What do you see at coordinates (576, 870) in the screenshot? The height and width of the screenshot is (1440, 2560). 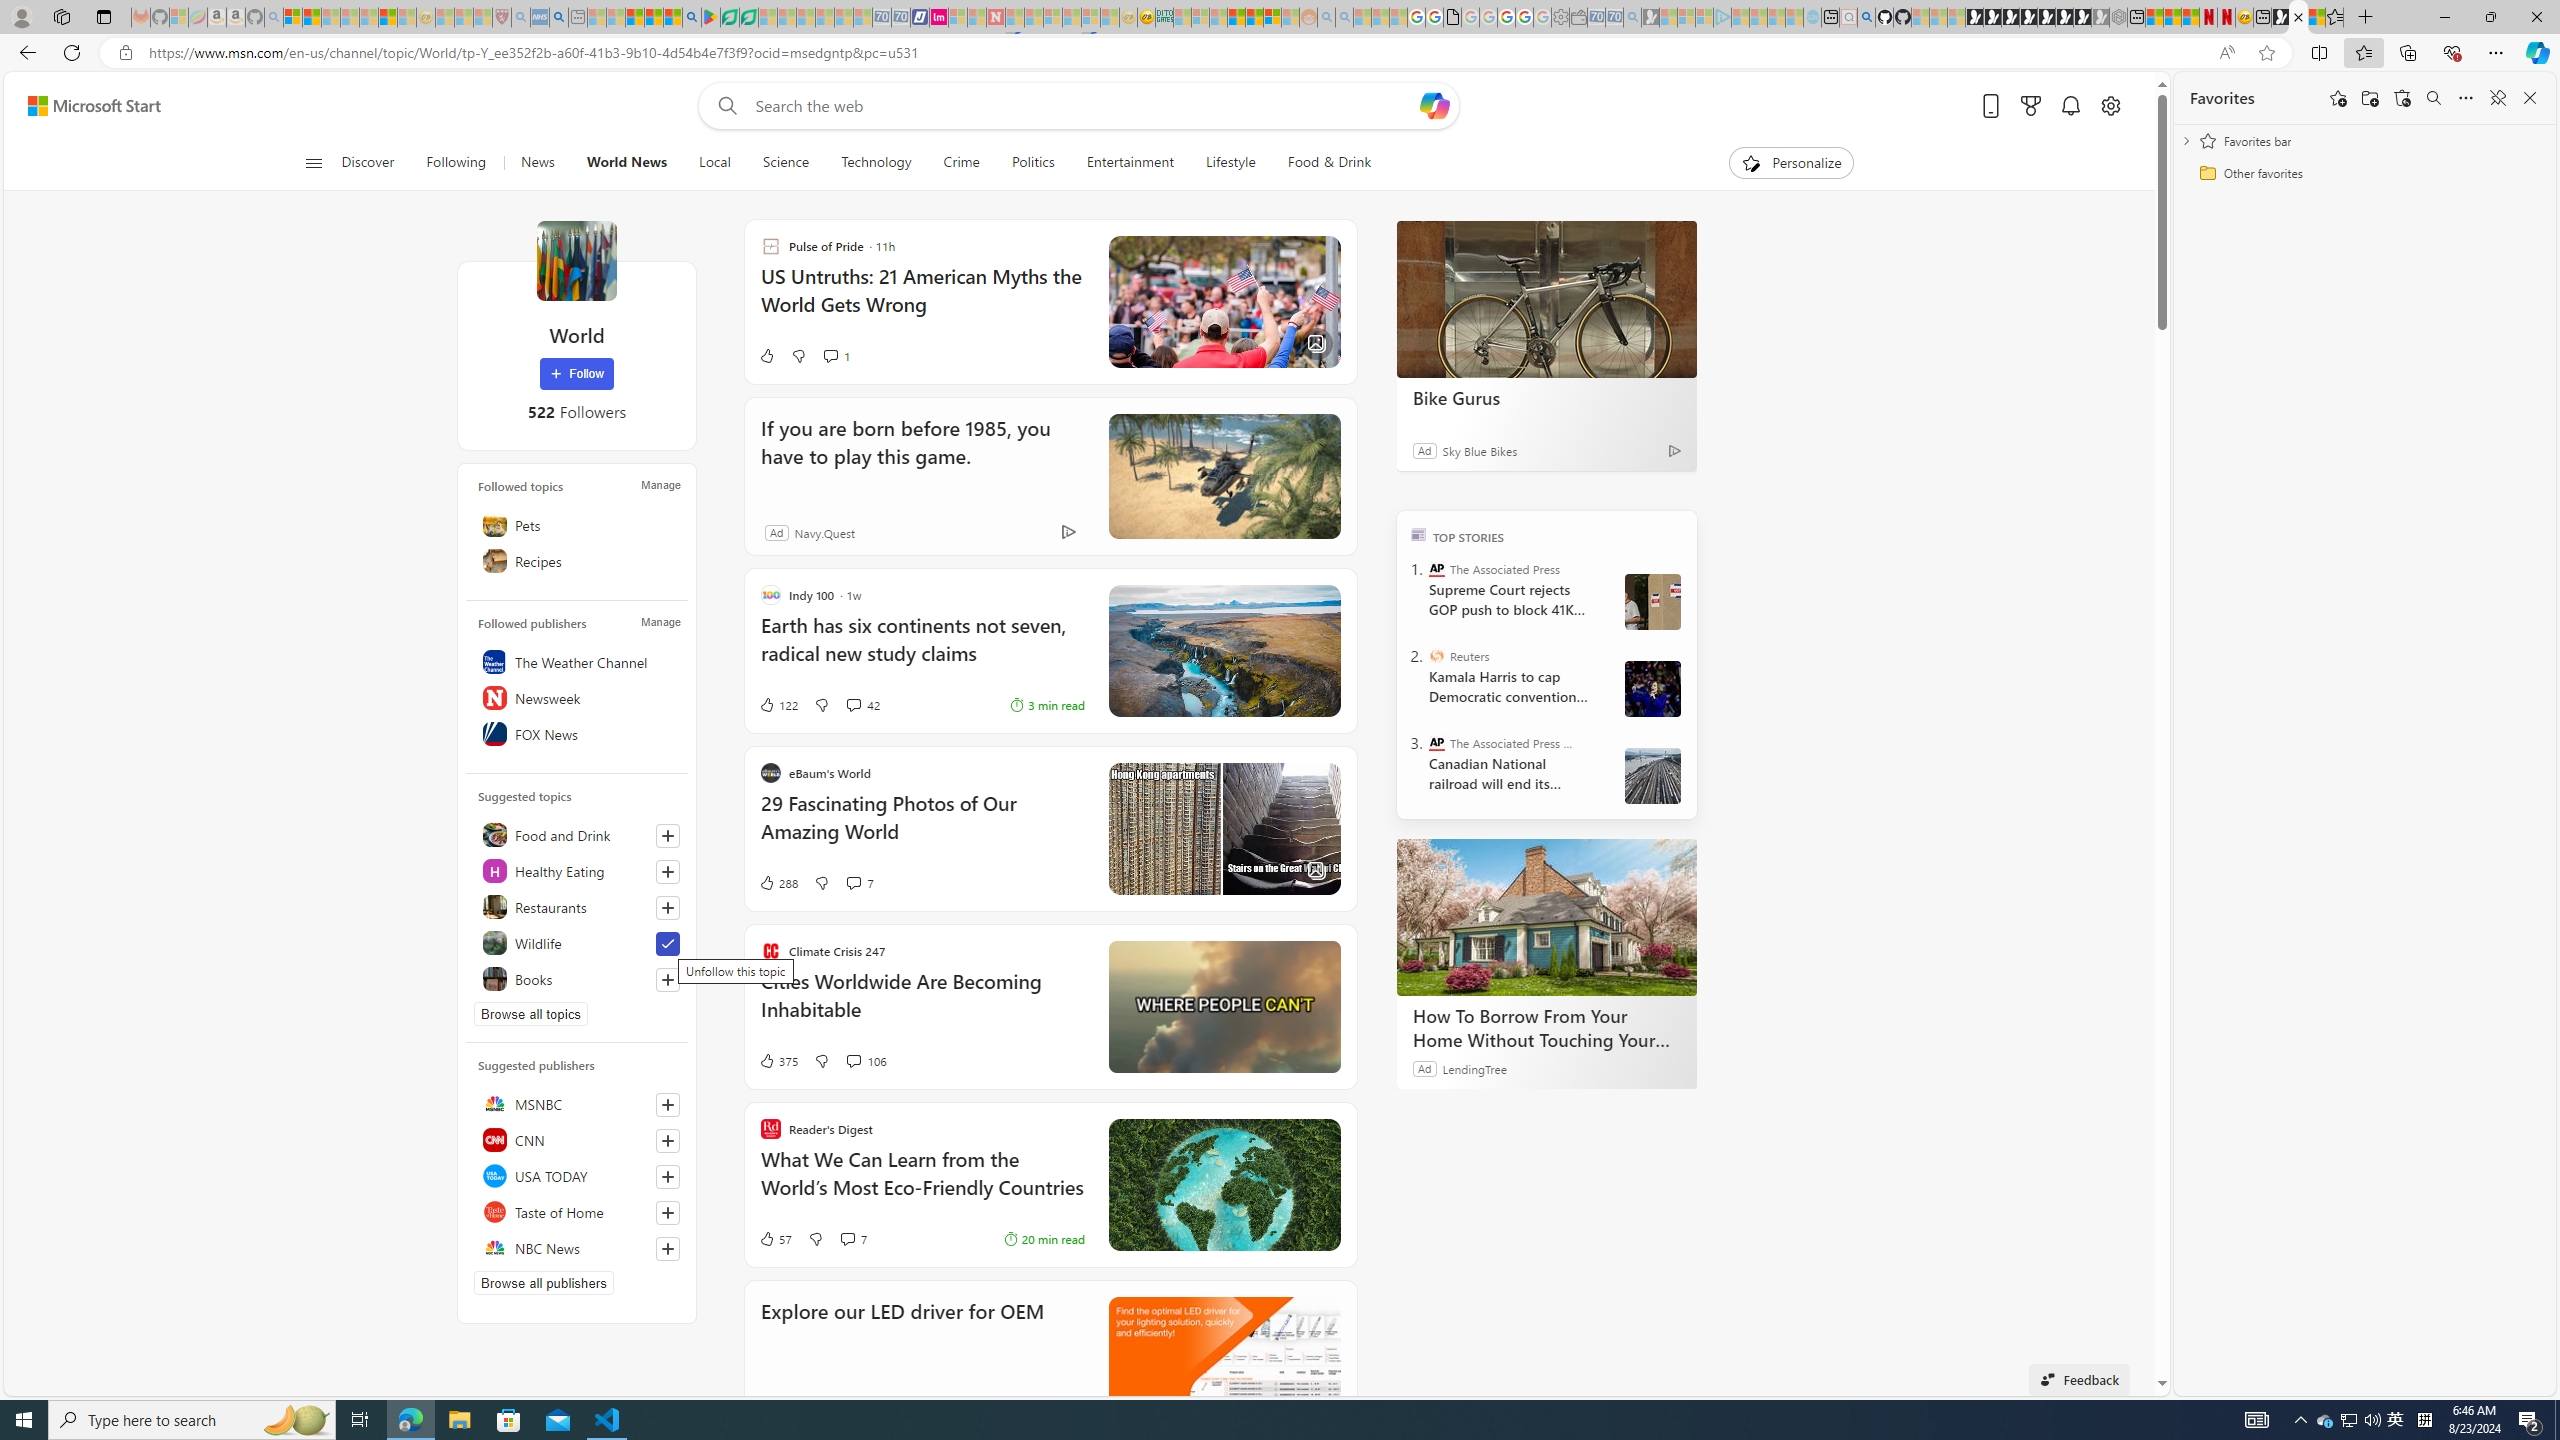 I see `Healthy Eating` at bounding box center [576, 870].